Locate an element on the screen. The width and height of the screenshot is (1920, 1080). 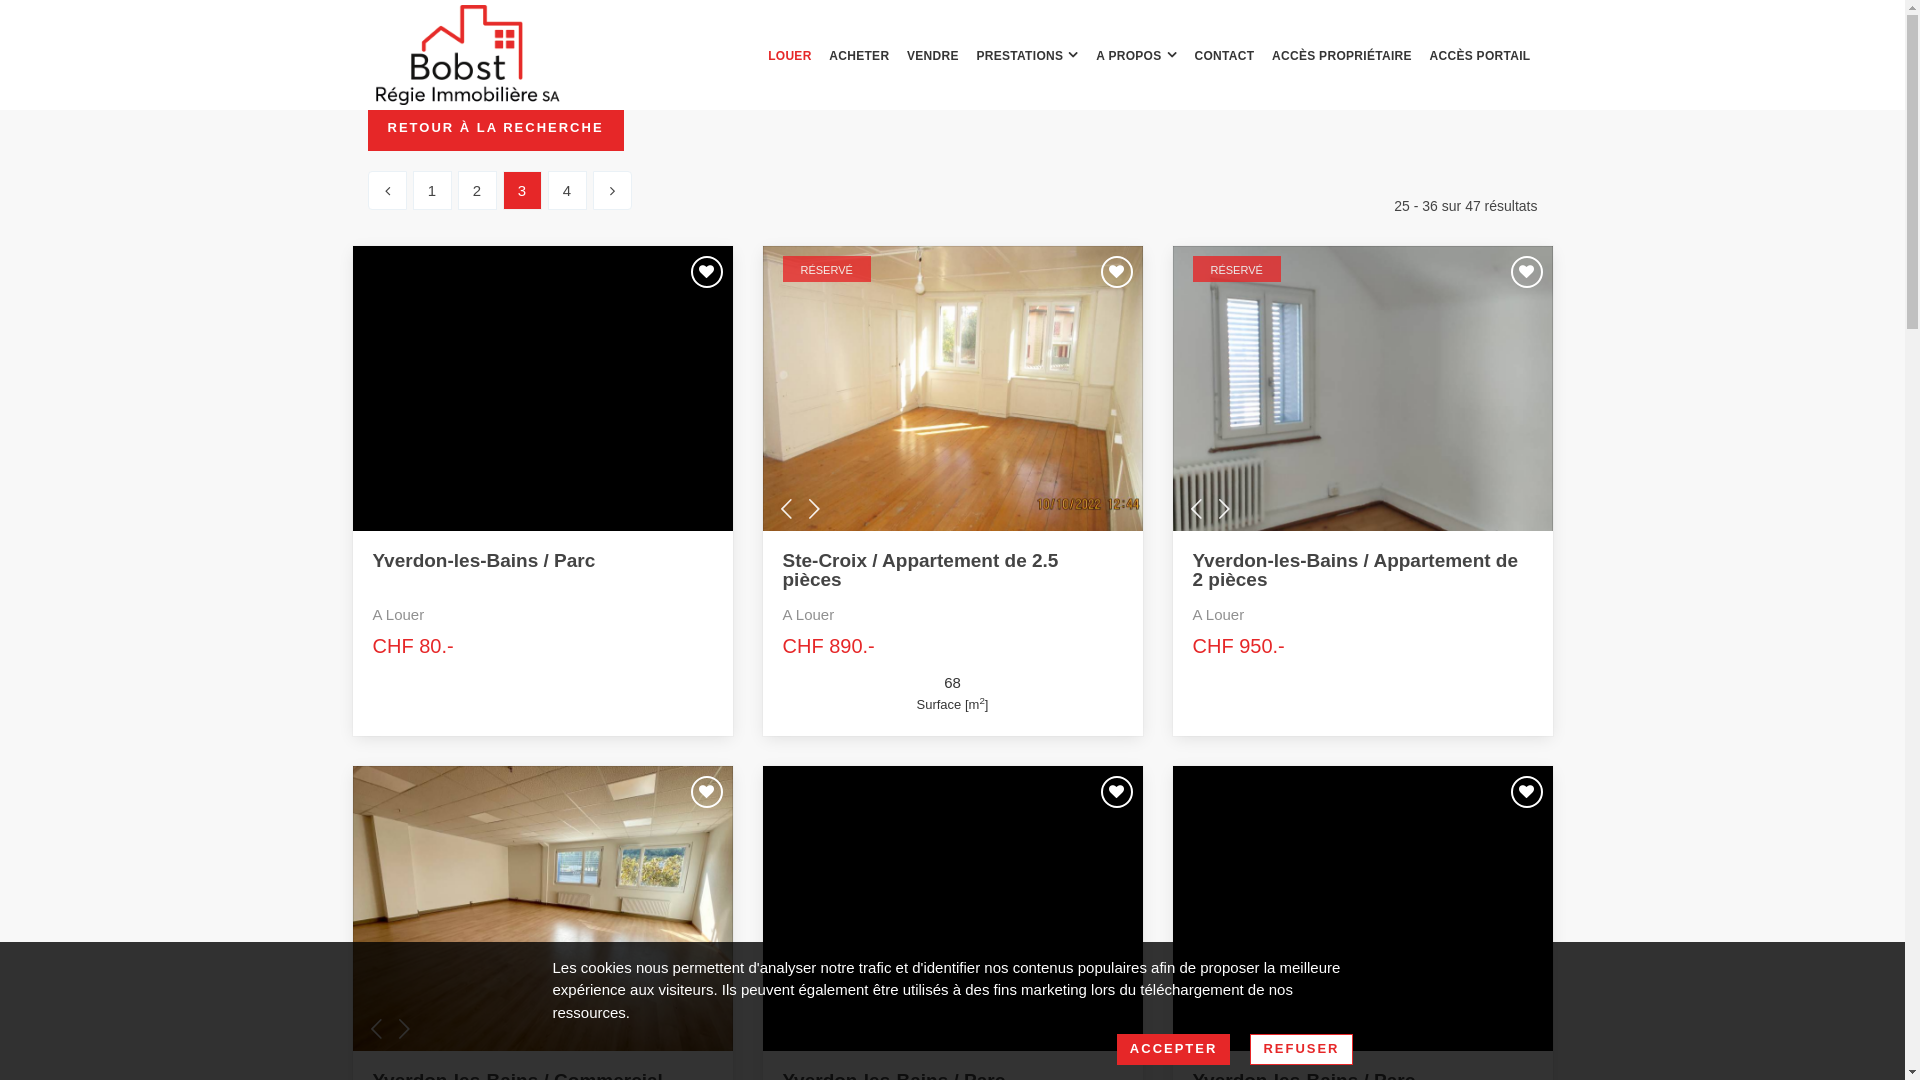
3 is located at coordinates (522, 190).